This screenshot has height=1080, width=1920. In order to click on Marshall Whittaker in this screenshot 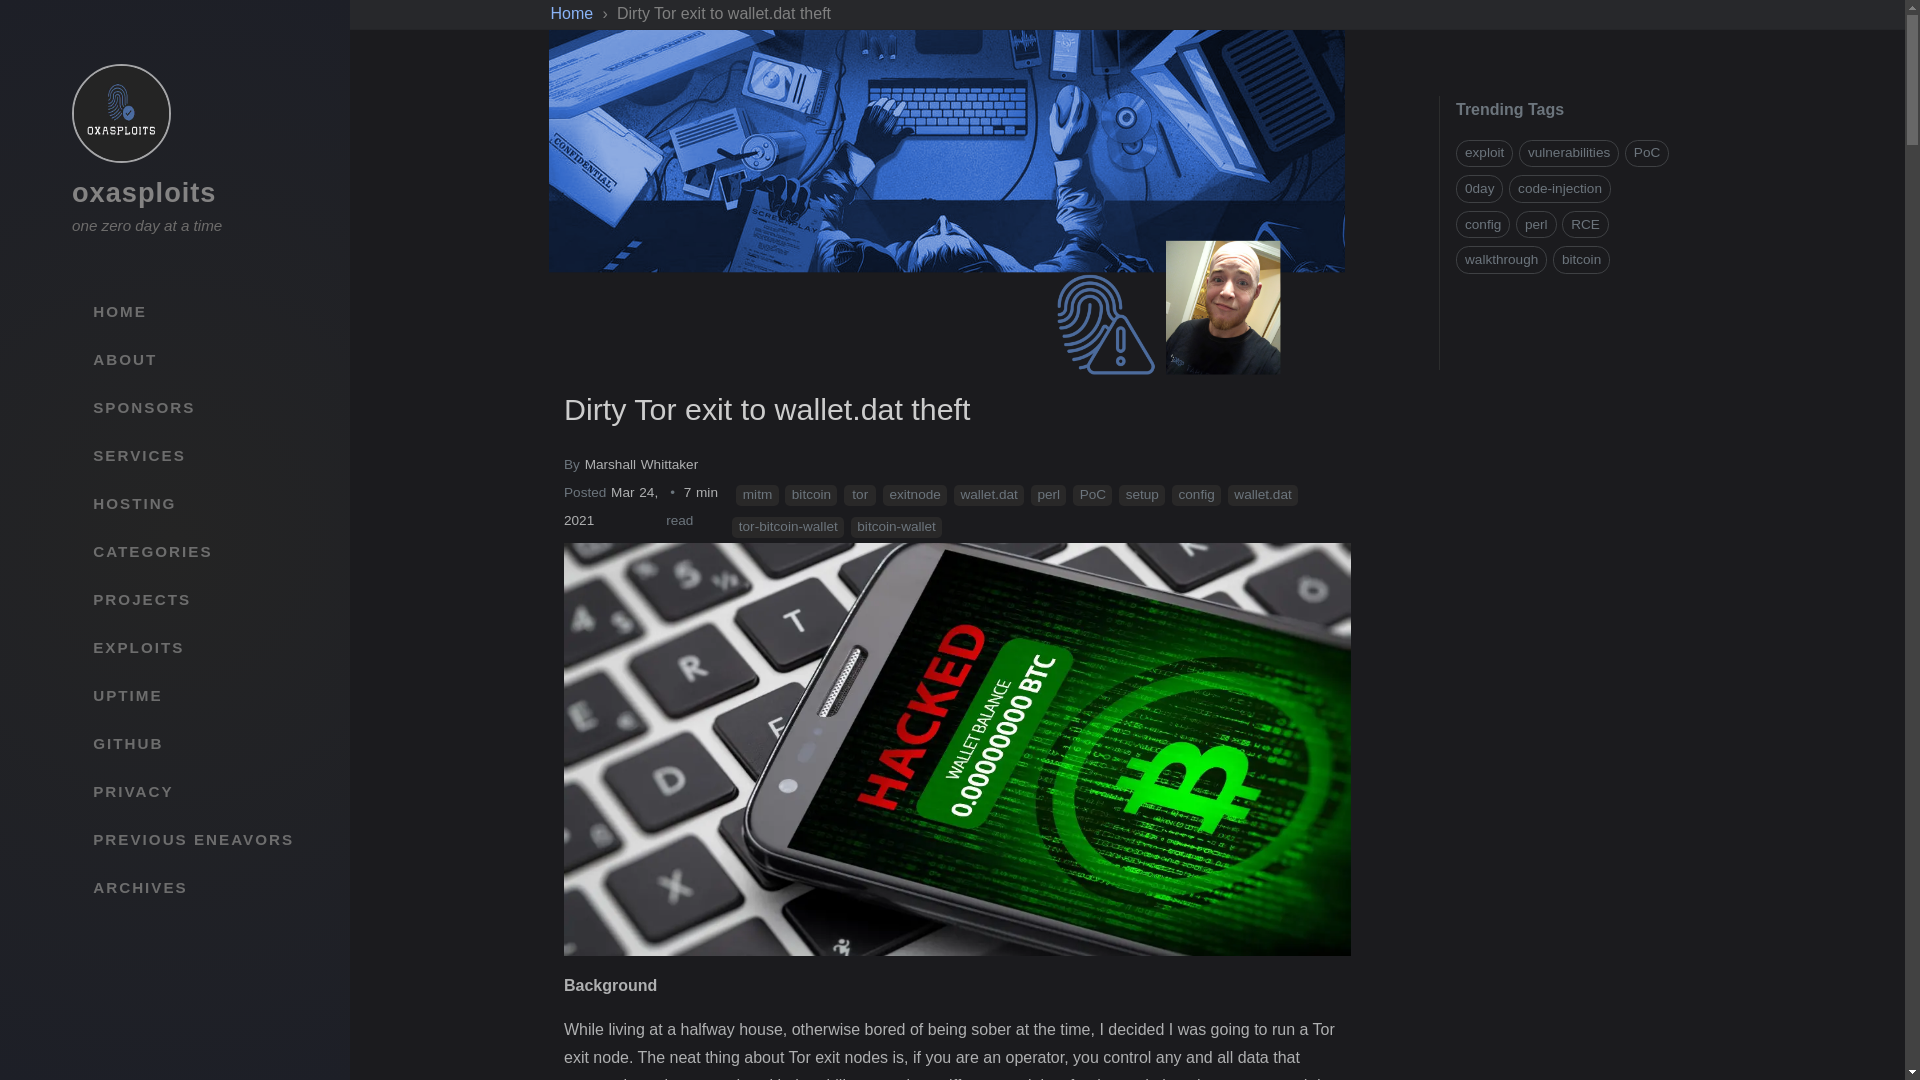, I will do `click(642, 464)`.